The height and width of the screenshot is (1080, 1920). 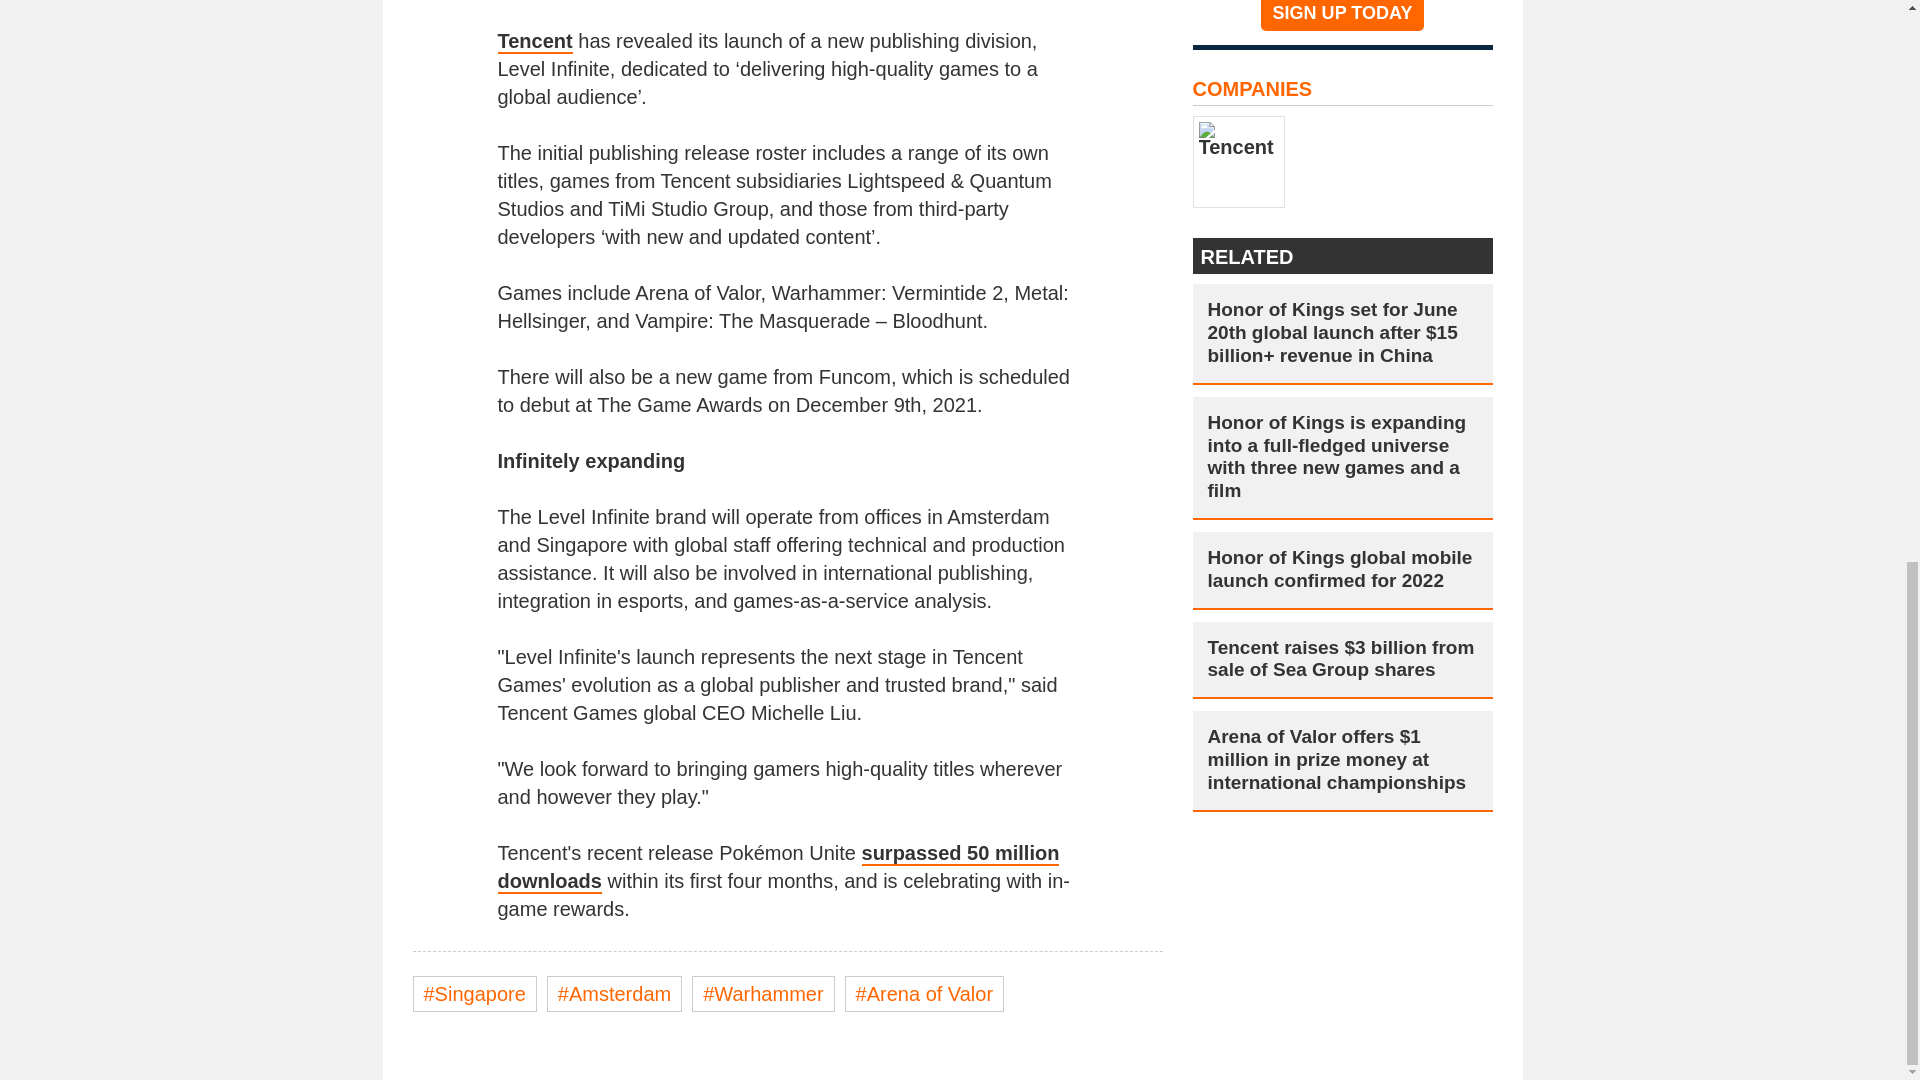 What do you see at coordinates (1342, 570) in the screenshot?
I see `Honor of Kings global mobile launch confirmed for 2022` at bounding box center [1342, 570].